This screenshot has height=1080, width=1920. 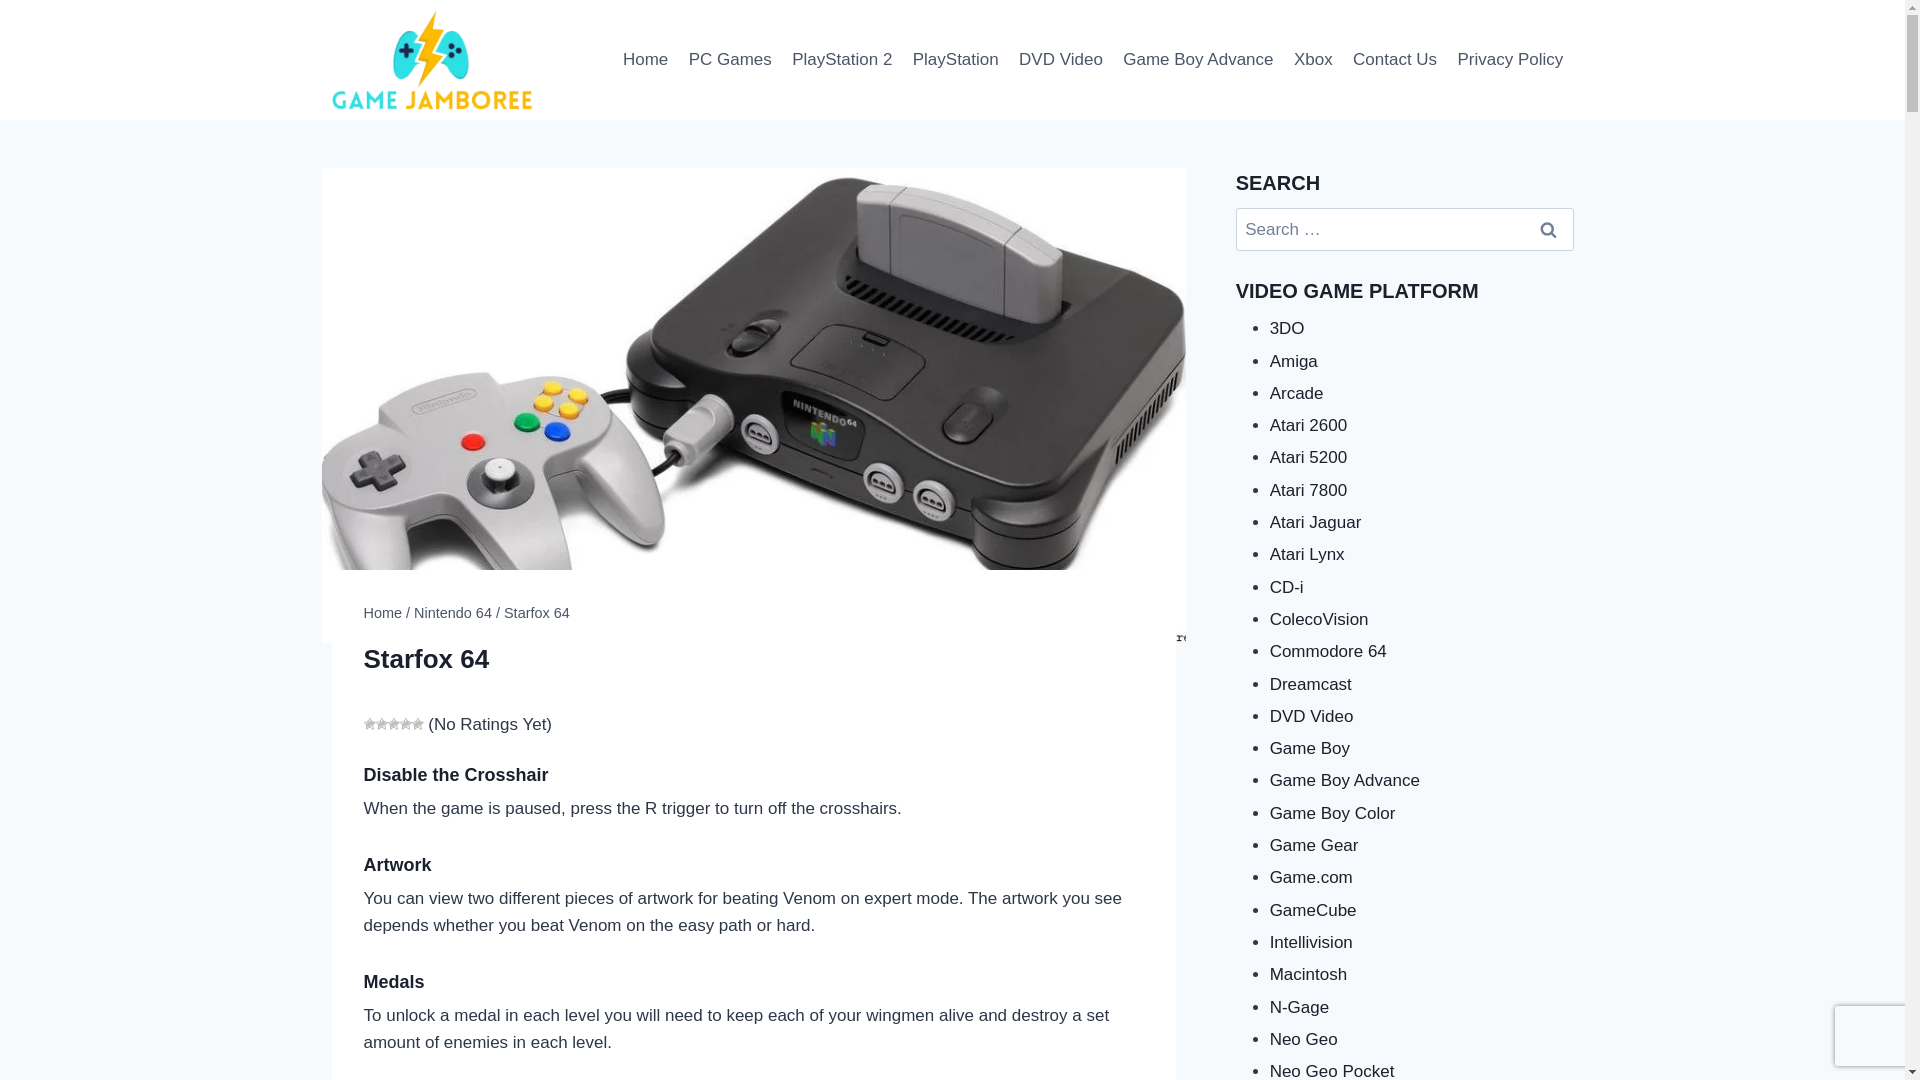 I want to click on PlayStation, so click(x=956, y=60).